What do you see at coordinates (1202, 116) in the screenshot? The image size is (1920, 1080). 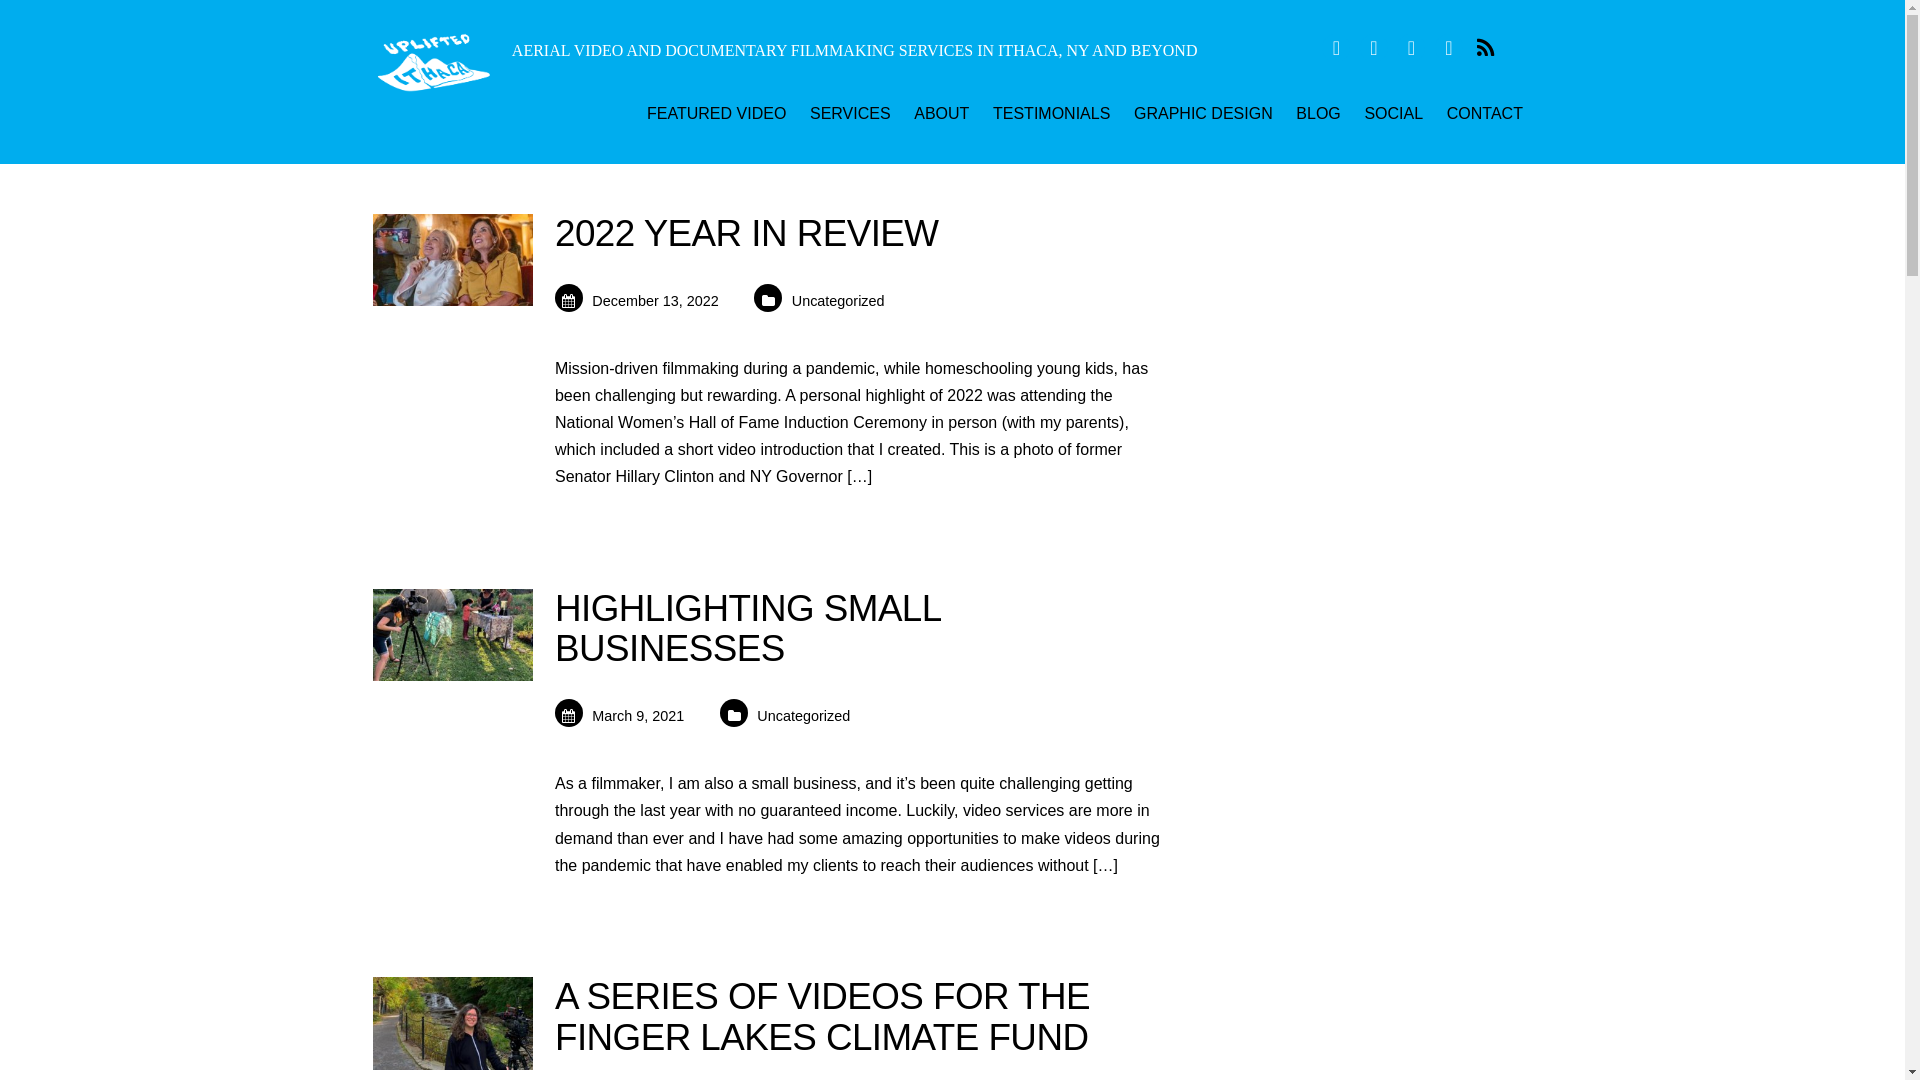 I see `GRAPHIC DESIGN` at bounding box center [1202, 116].